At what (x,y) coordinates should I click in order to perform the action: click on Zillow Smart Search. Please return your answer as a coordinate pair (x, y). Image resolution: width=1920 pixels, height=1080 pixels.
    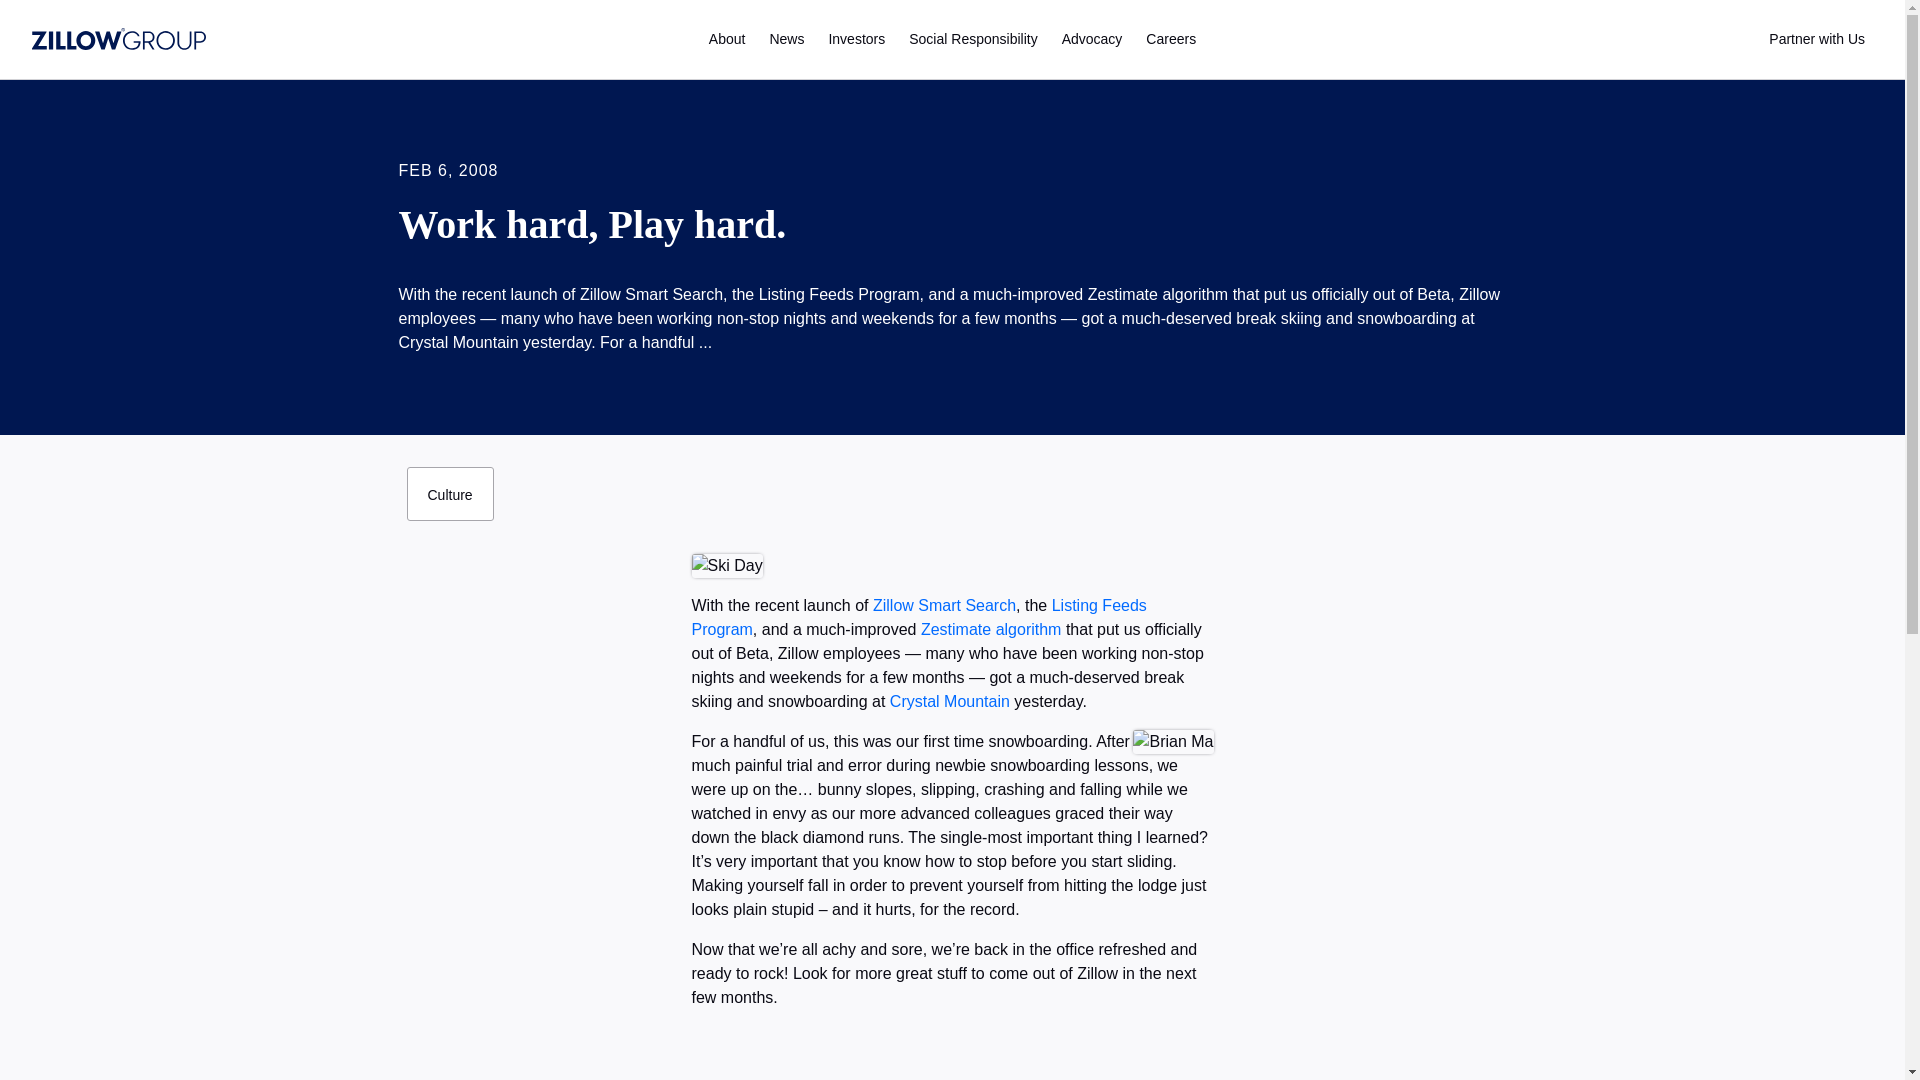
    Looking at the image, I should click on (944, 606).